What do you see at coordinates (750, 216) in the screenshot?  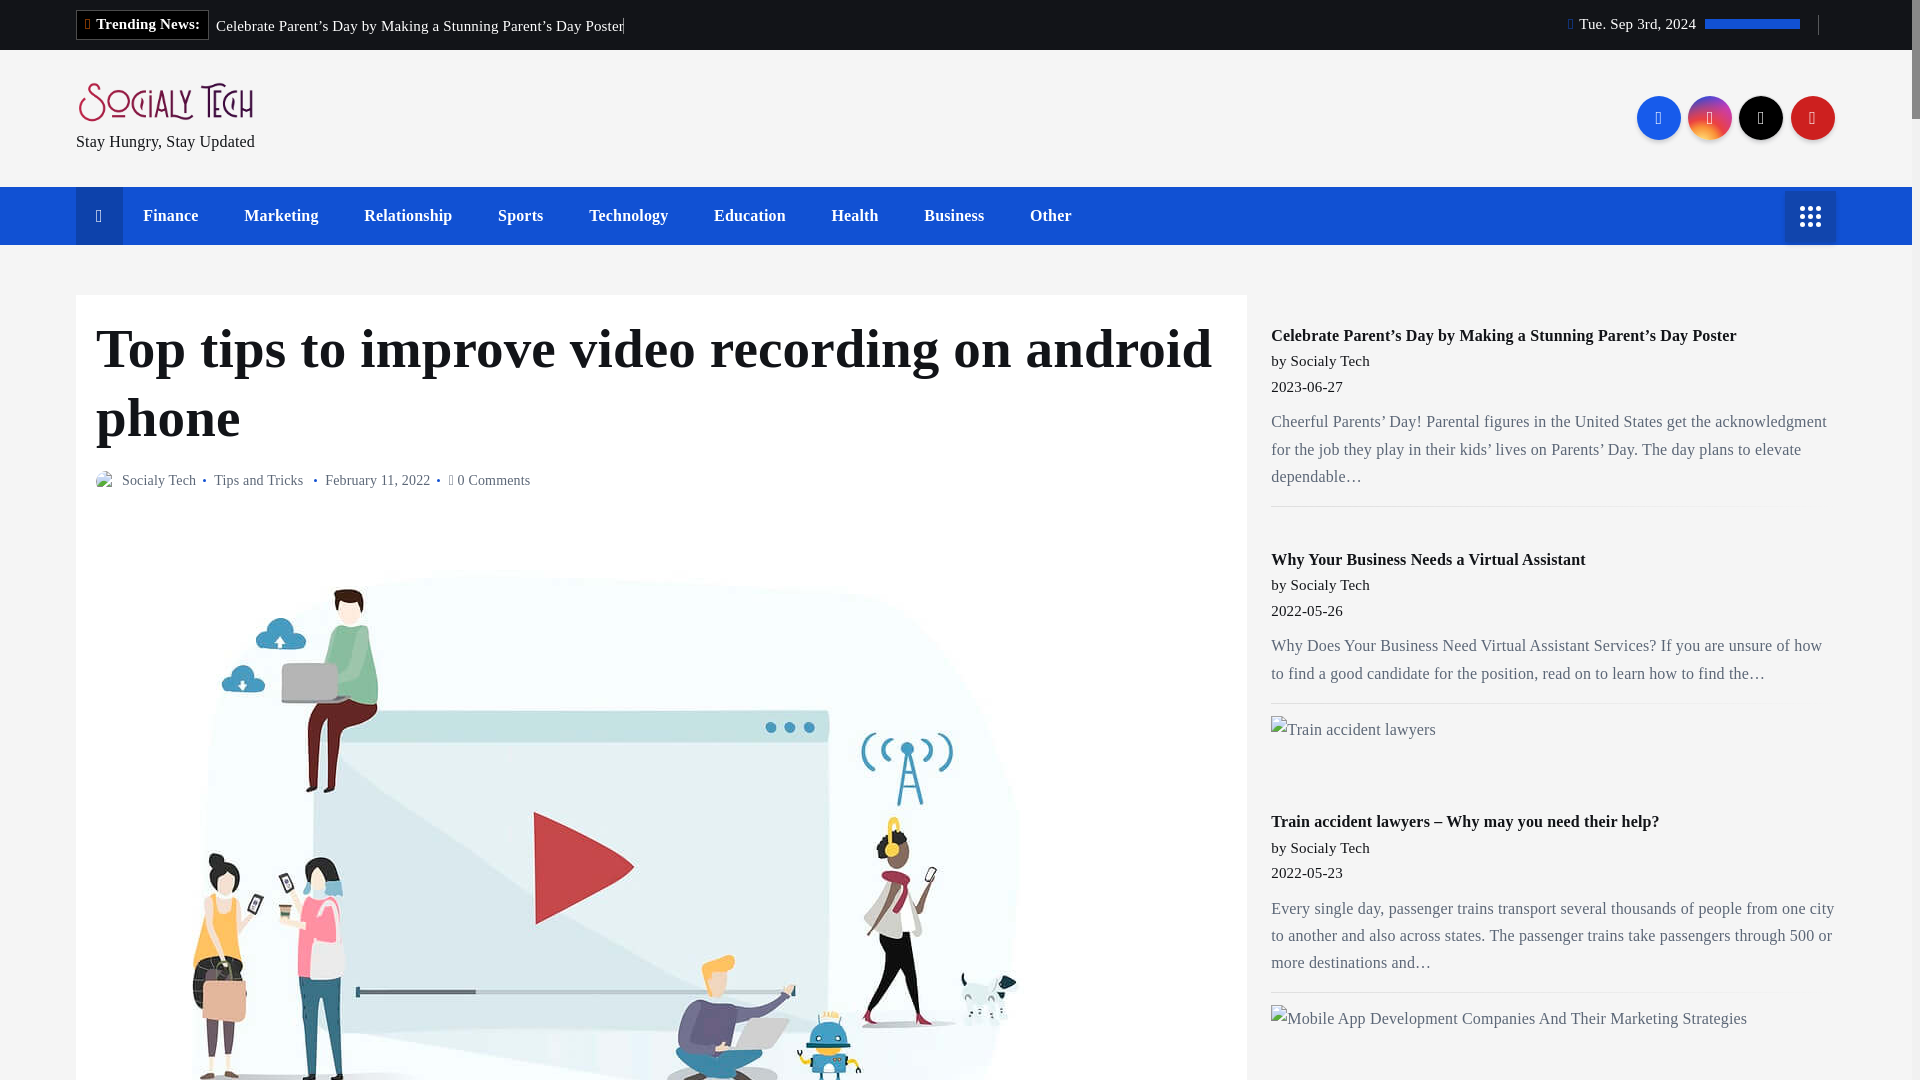 I see `Education` at bounding box center [750, 216].